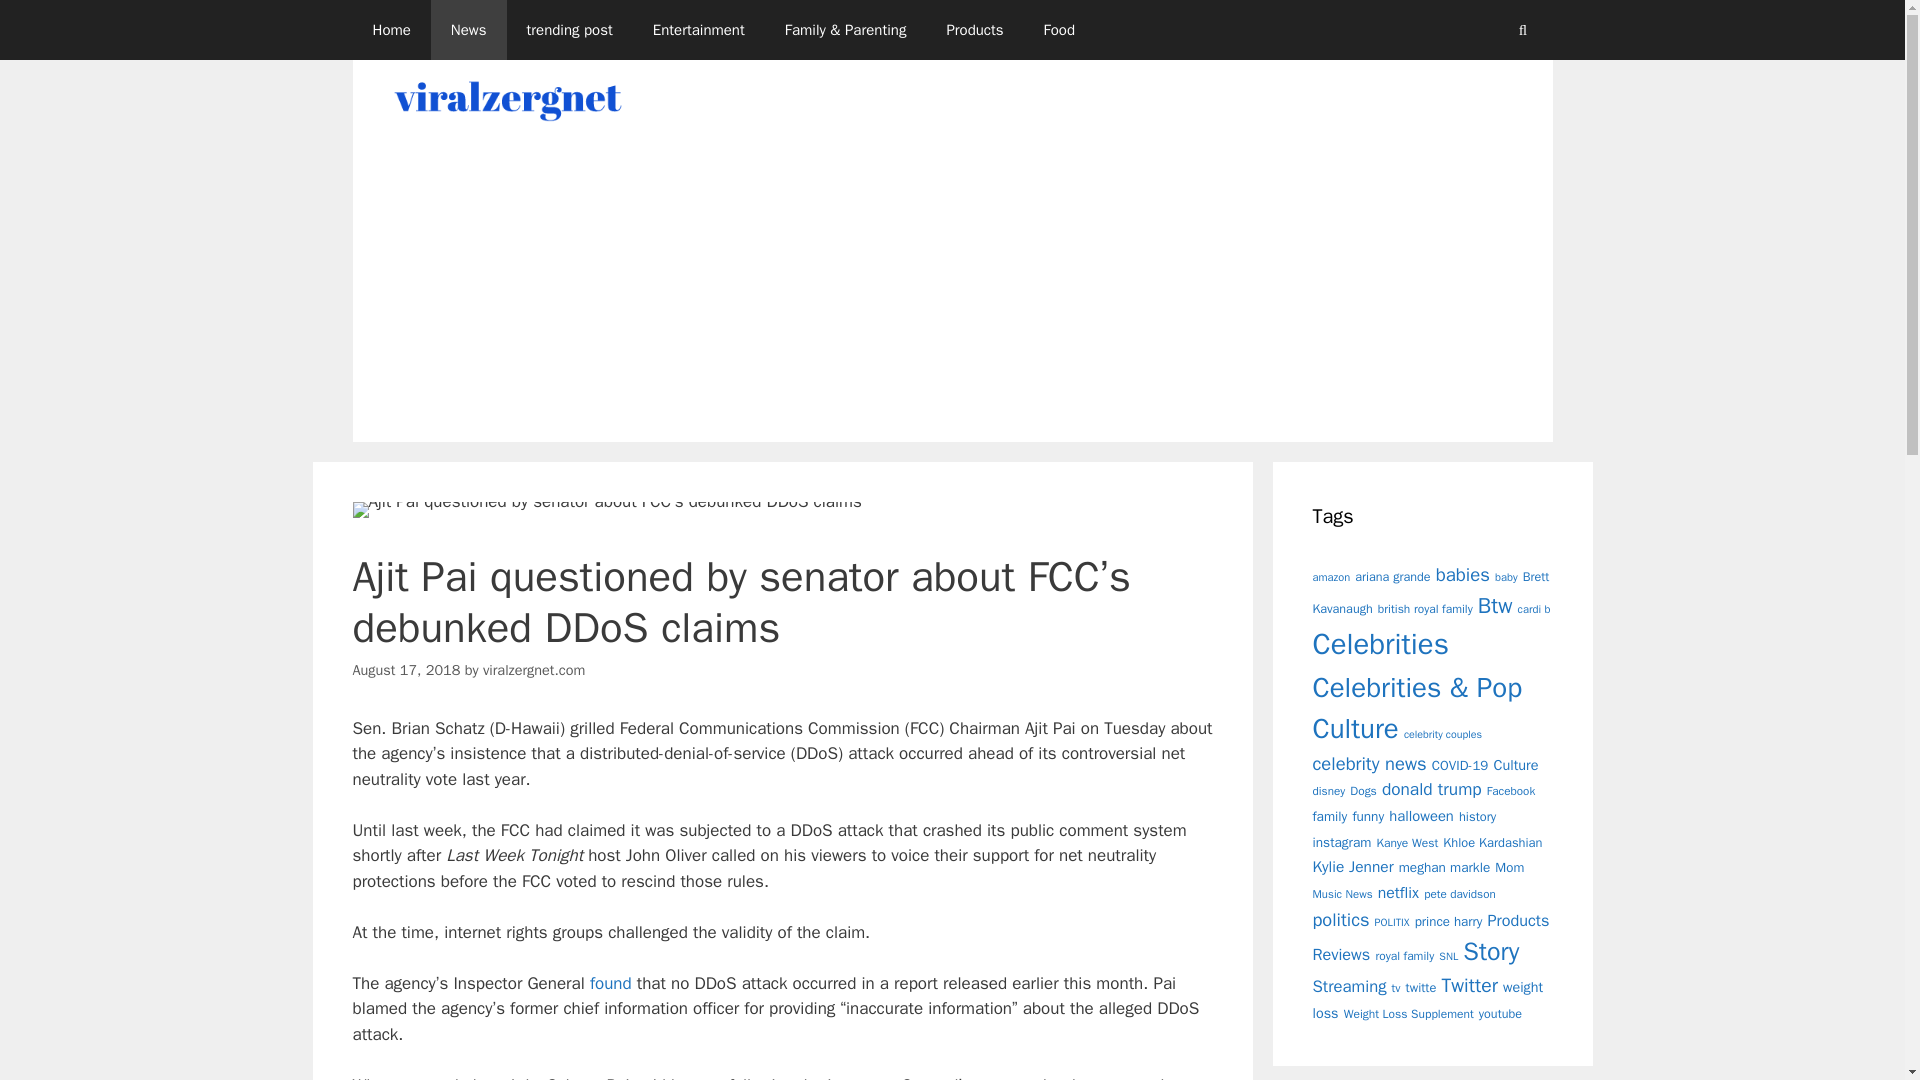  Describe the element at coordinates (1058, 30) in the screenshot. I see `Food` at that location.